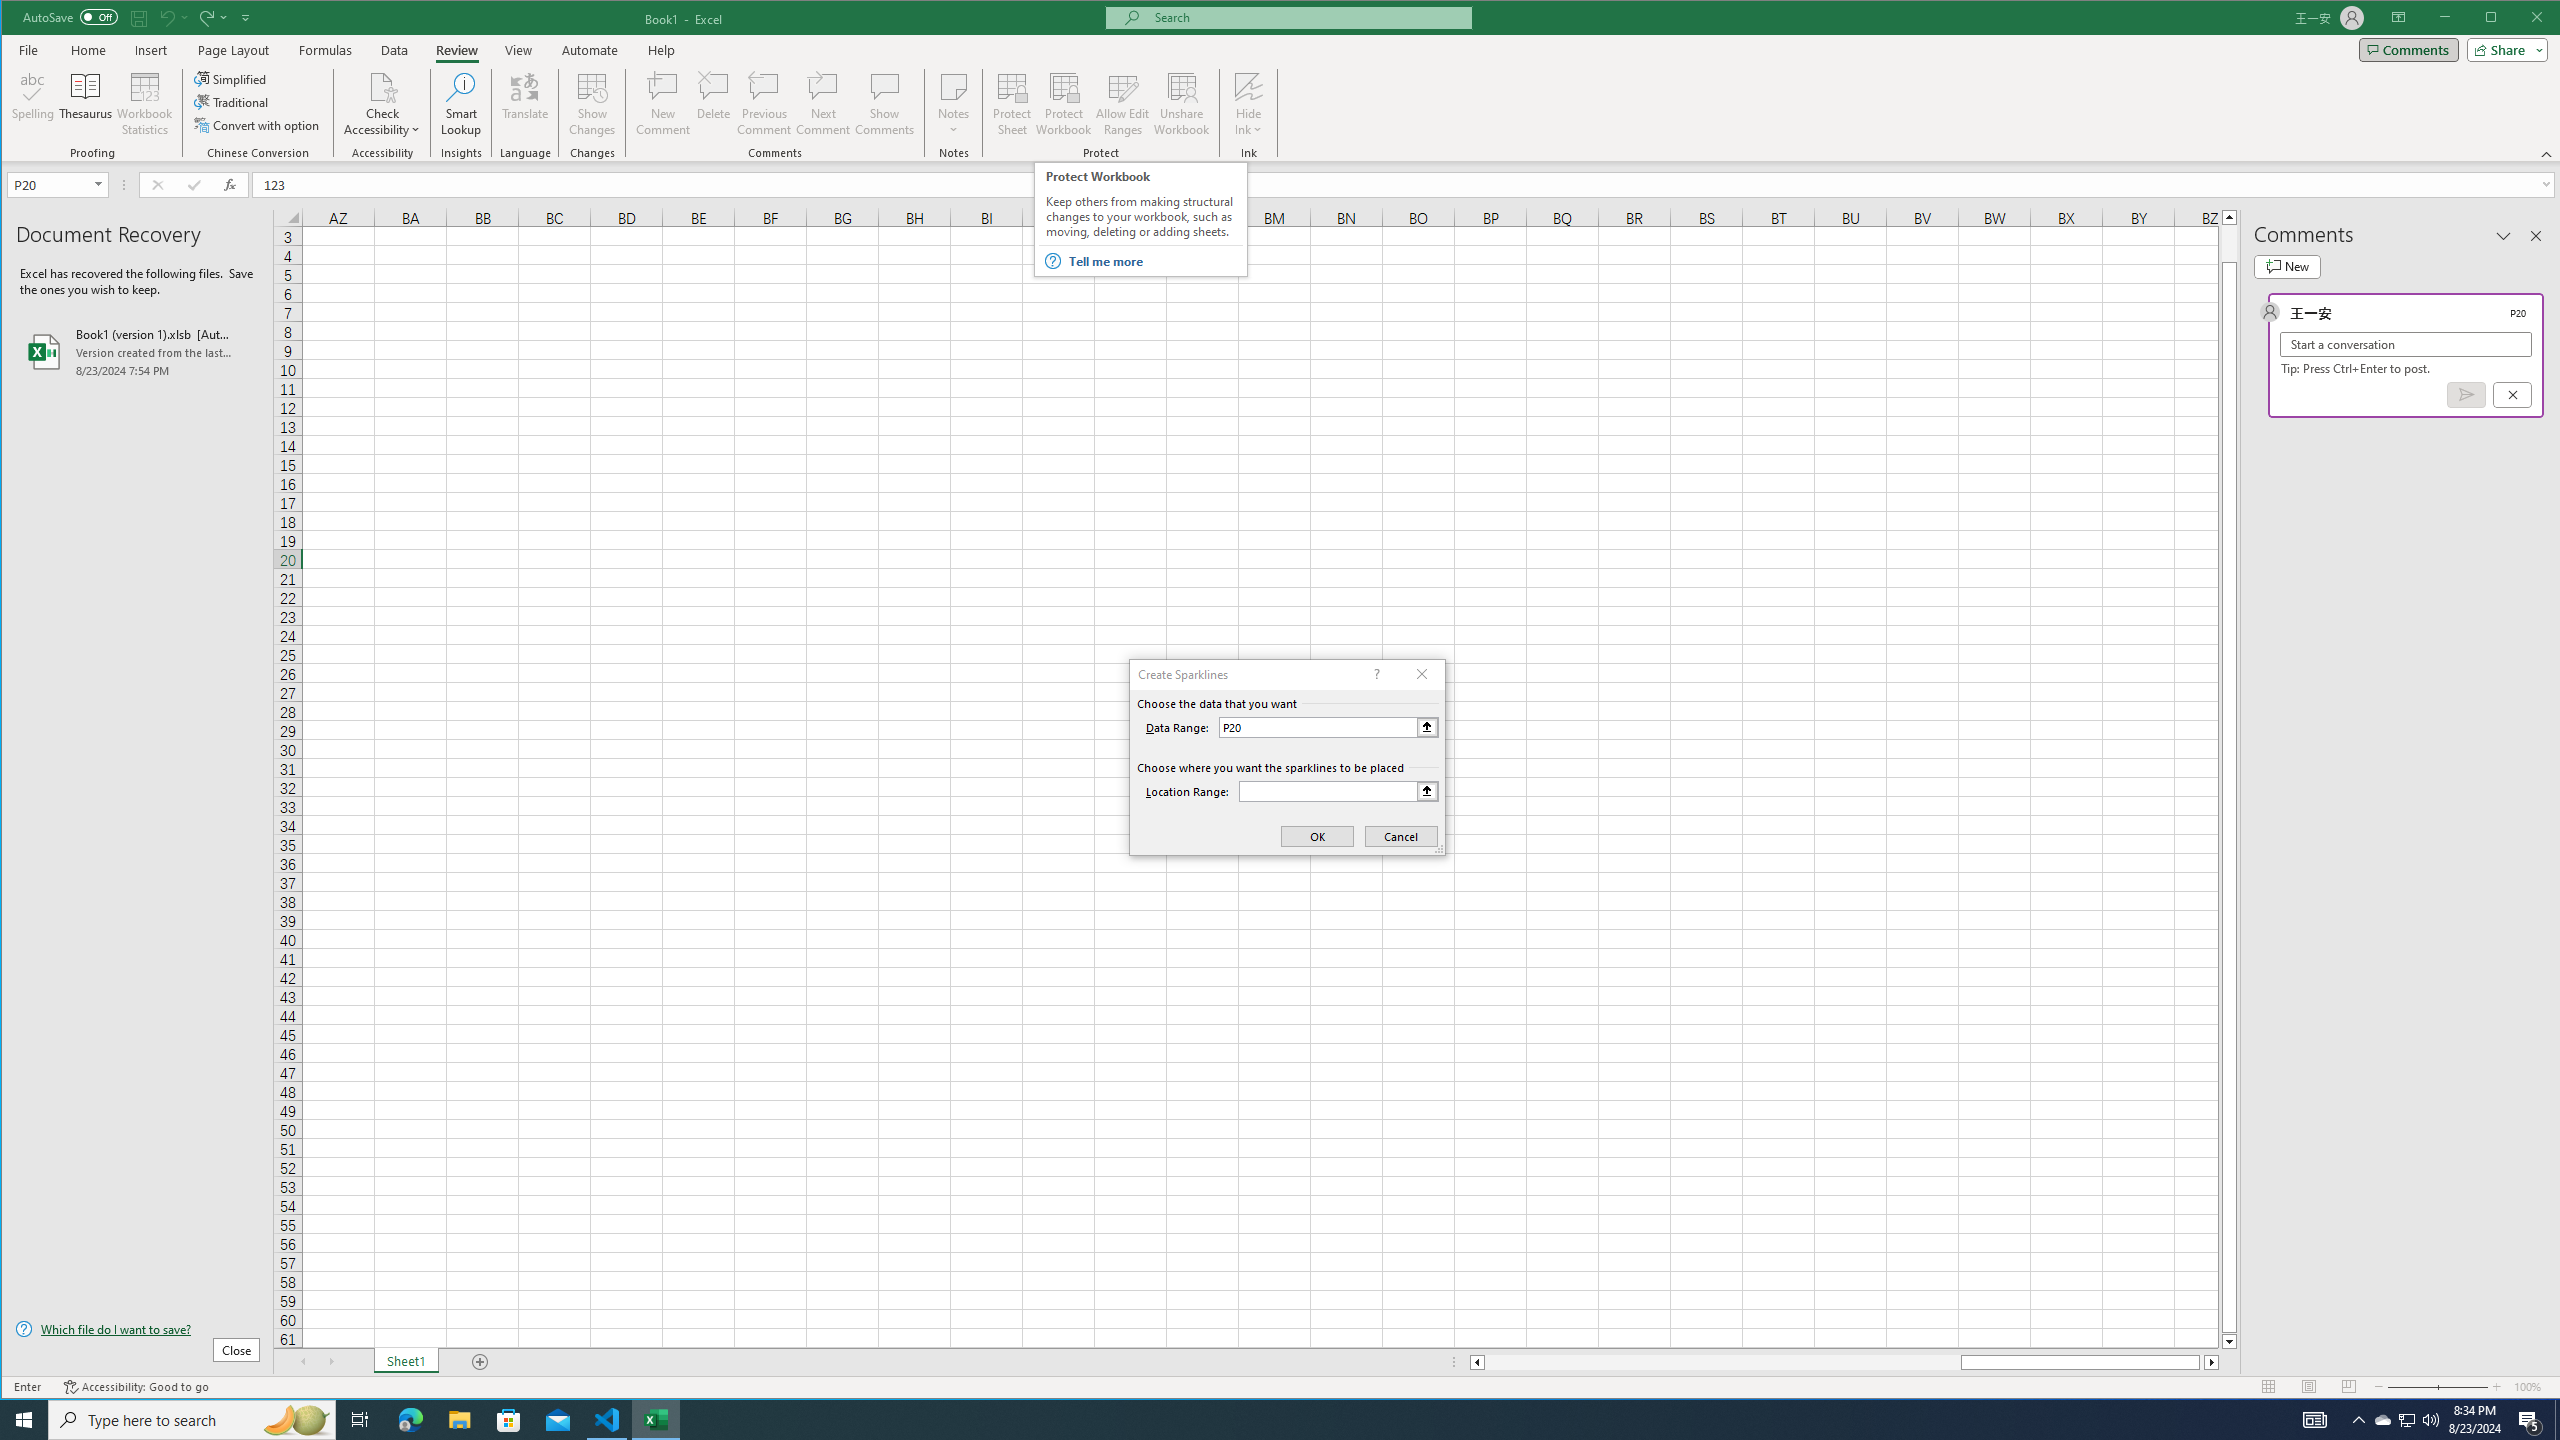  I want to click on Thesaurus..., so click(86, 104).